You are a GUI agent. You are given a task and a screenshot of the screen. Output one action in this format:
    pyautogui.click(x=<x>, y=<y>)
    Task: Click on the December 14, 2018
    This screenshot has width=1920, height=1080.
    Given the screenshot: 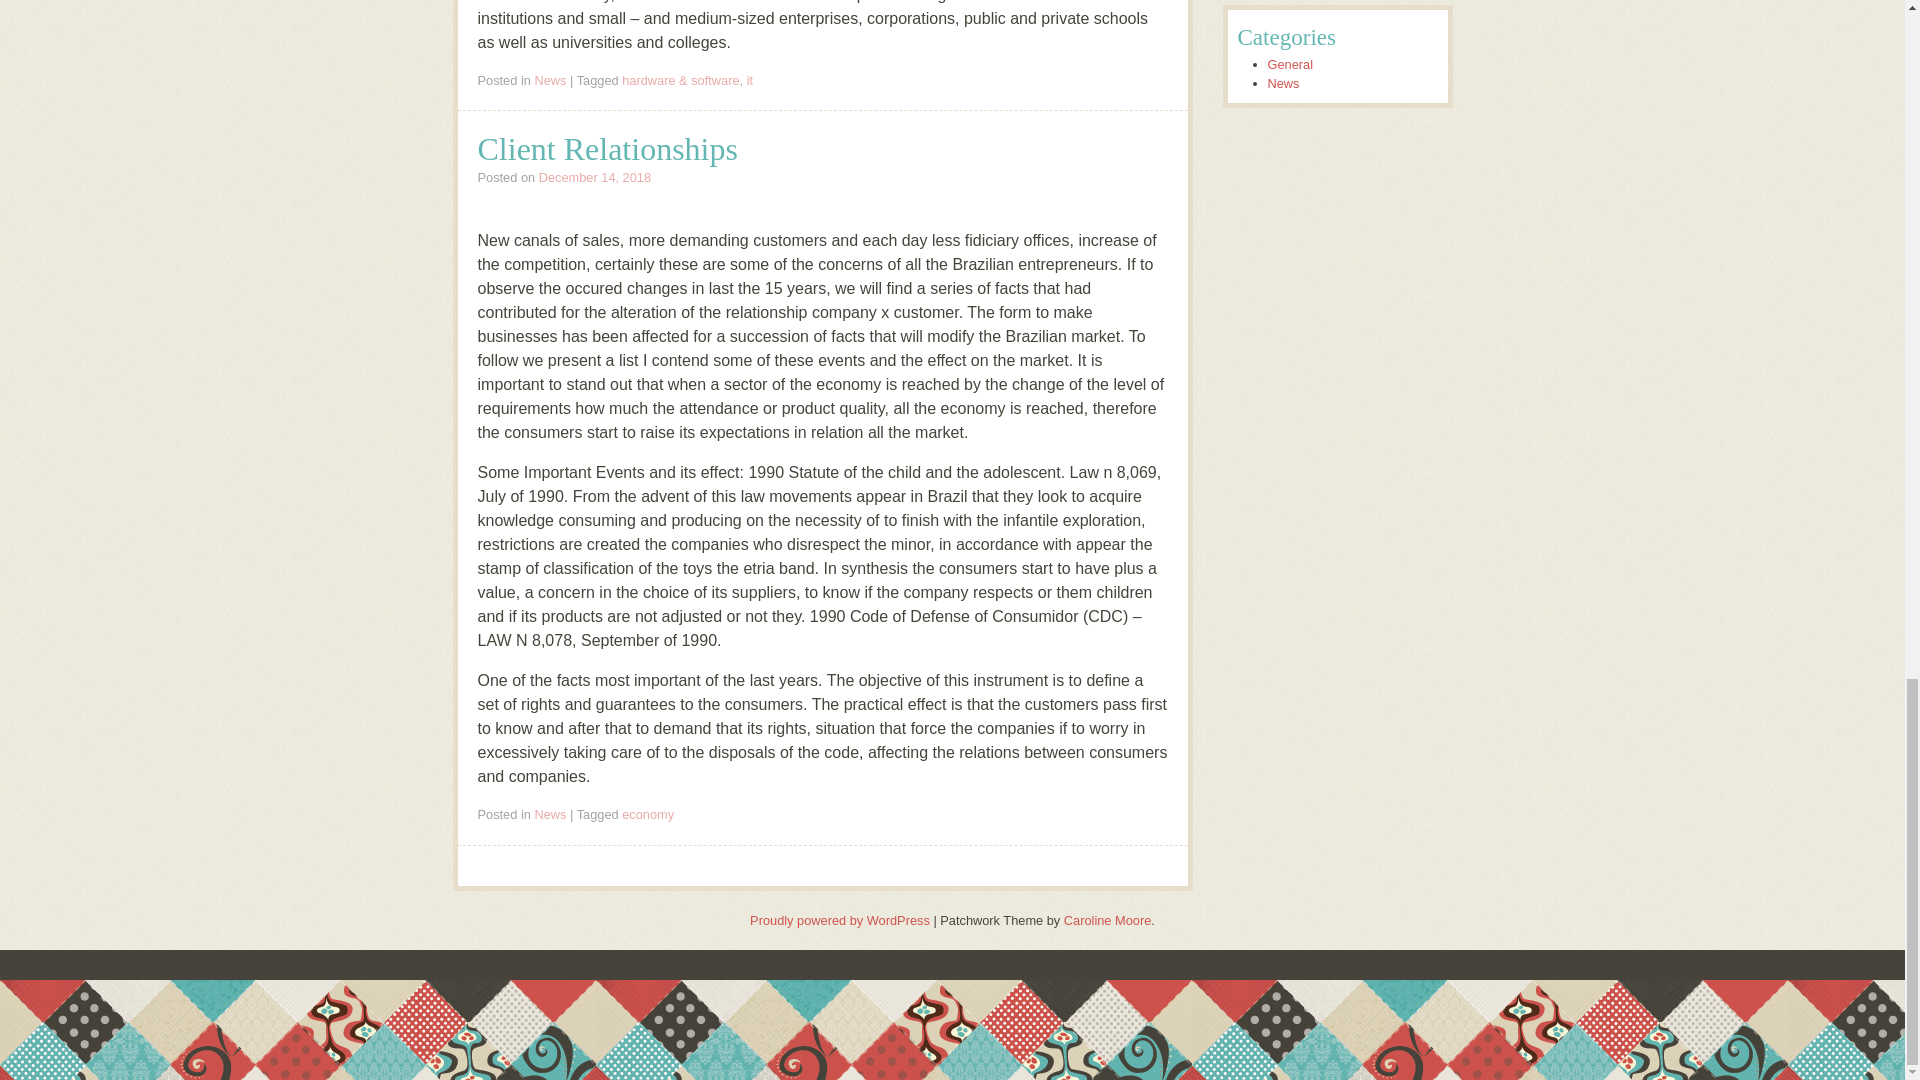 What is the action you would take?
    pyautogui.click(x=594, y=176)
    